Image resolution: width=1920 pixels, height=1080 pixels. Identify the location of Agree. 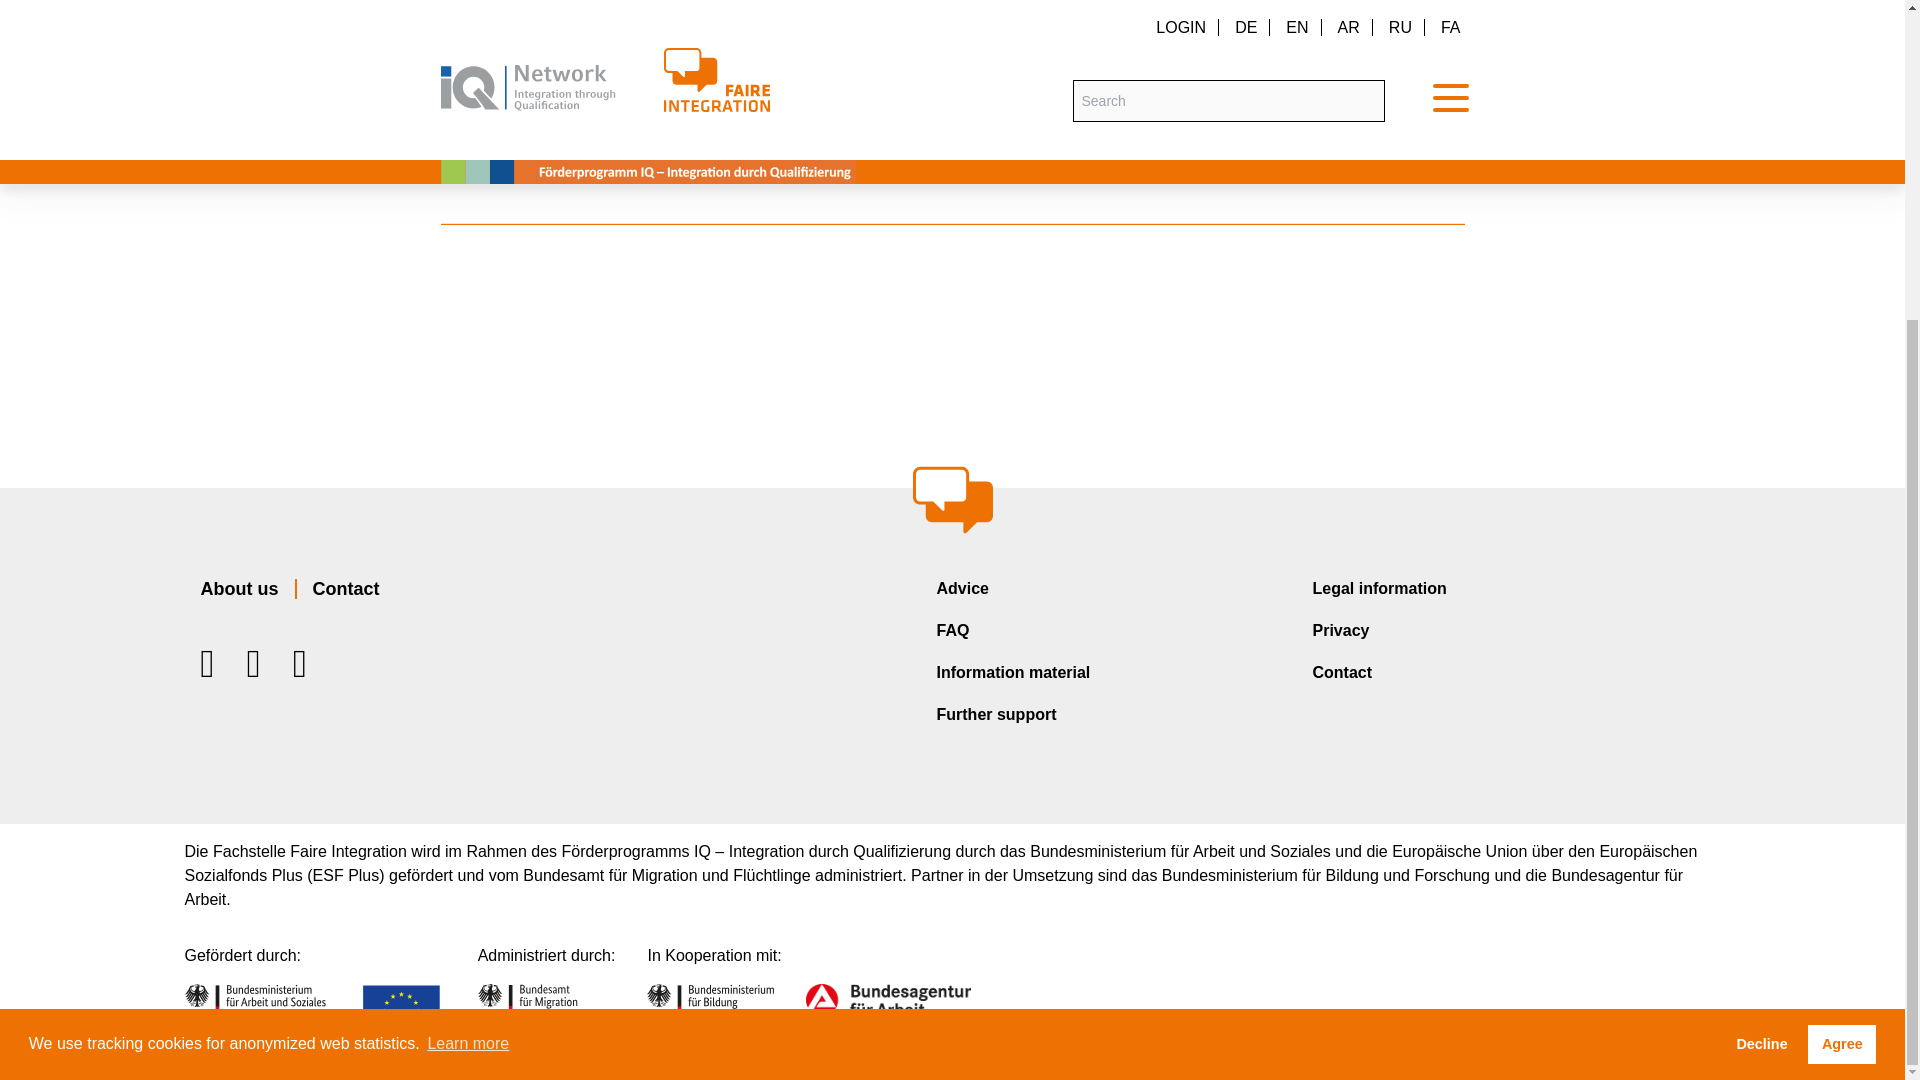
(1842, 601).